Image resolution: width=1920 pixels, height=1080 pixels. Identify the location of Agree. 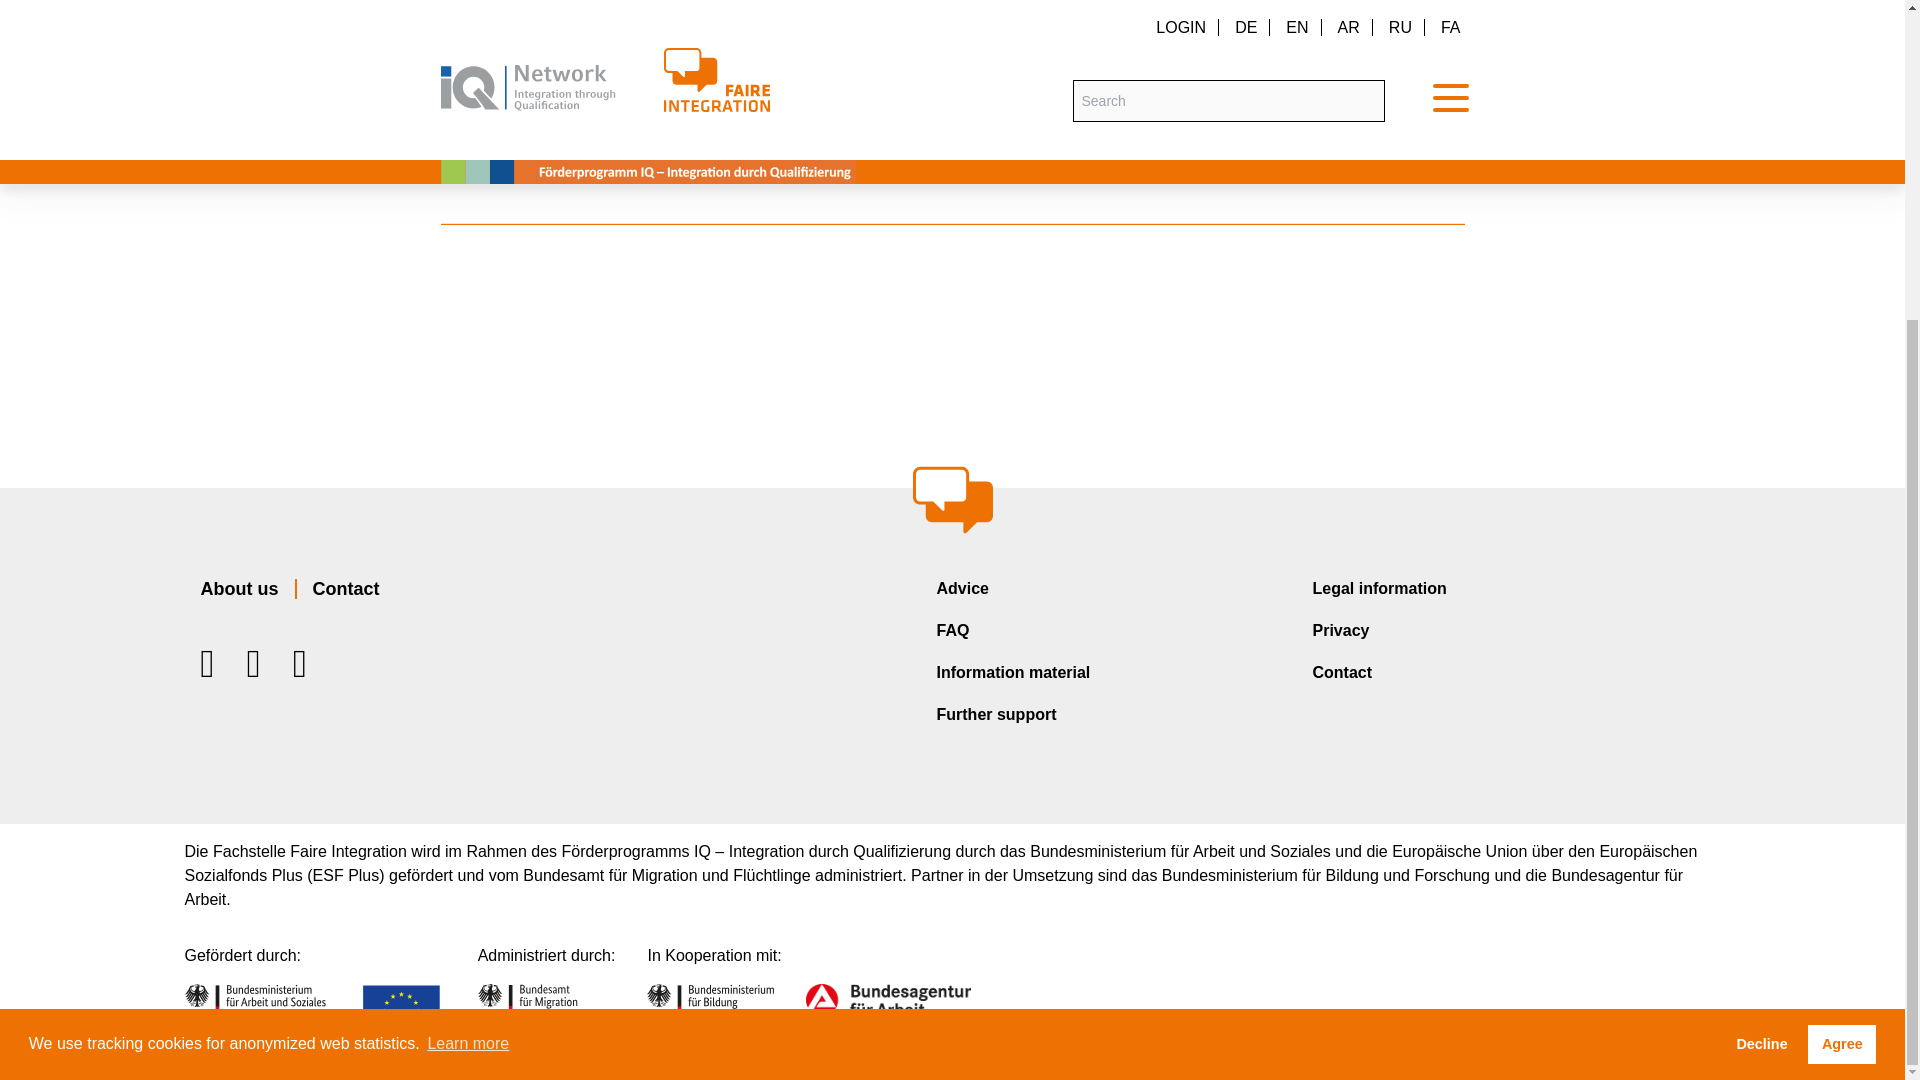
(1842, 601).